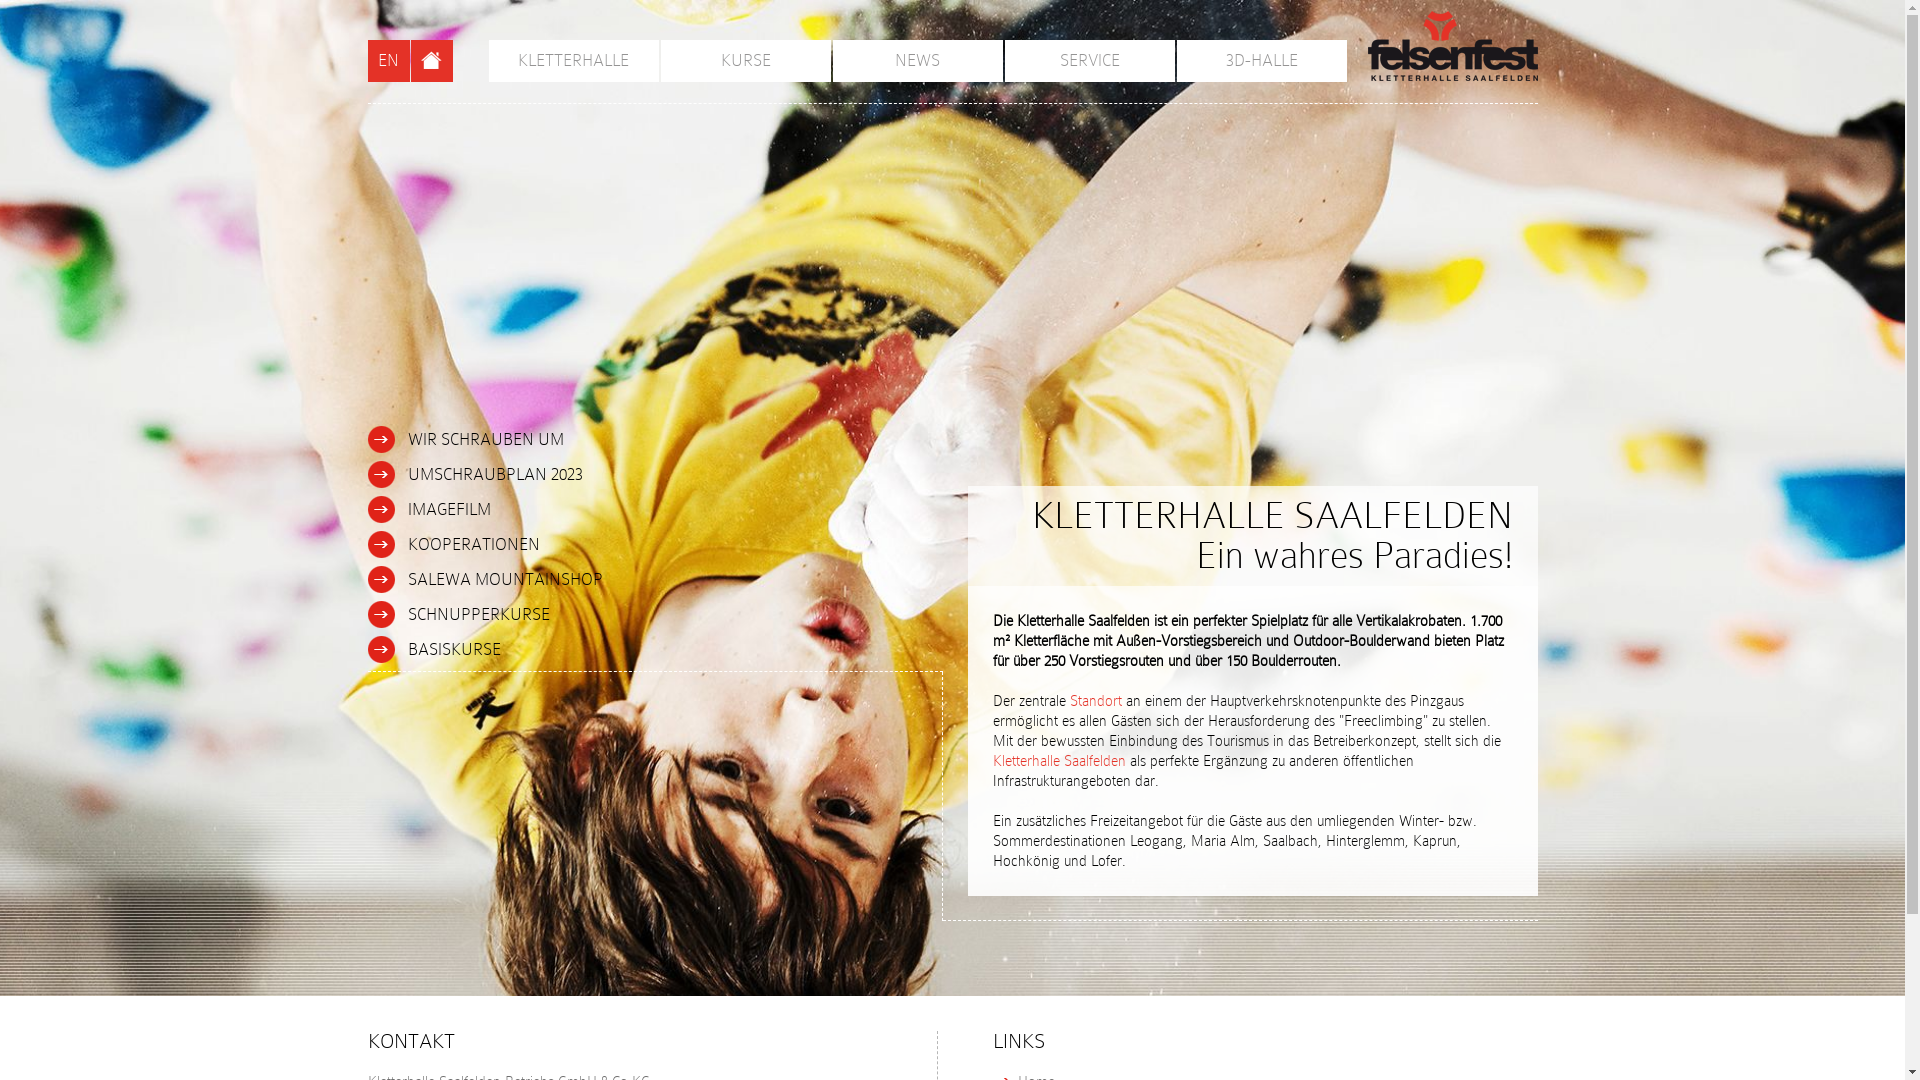 The width and height of the screenshot is (1920, 1080). I want to click on SCHNUPPERKURSE, so click(653, 614).